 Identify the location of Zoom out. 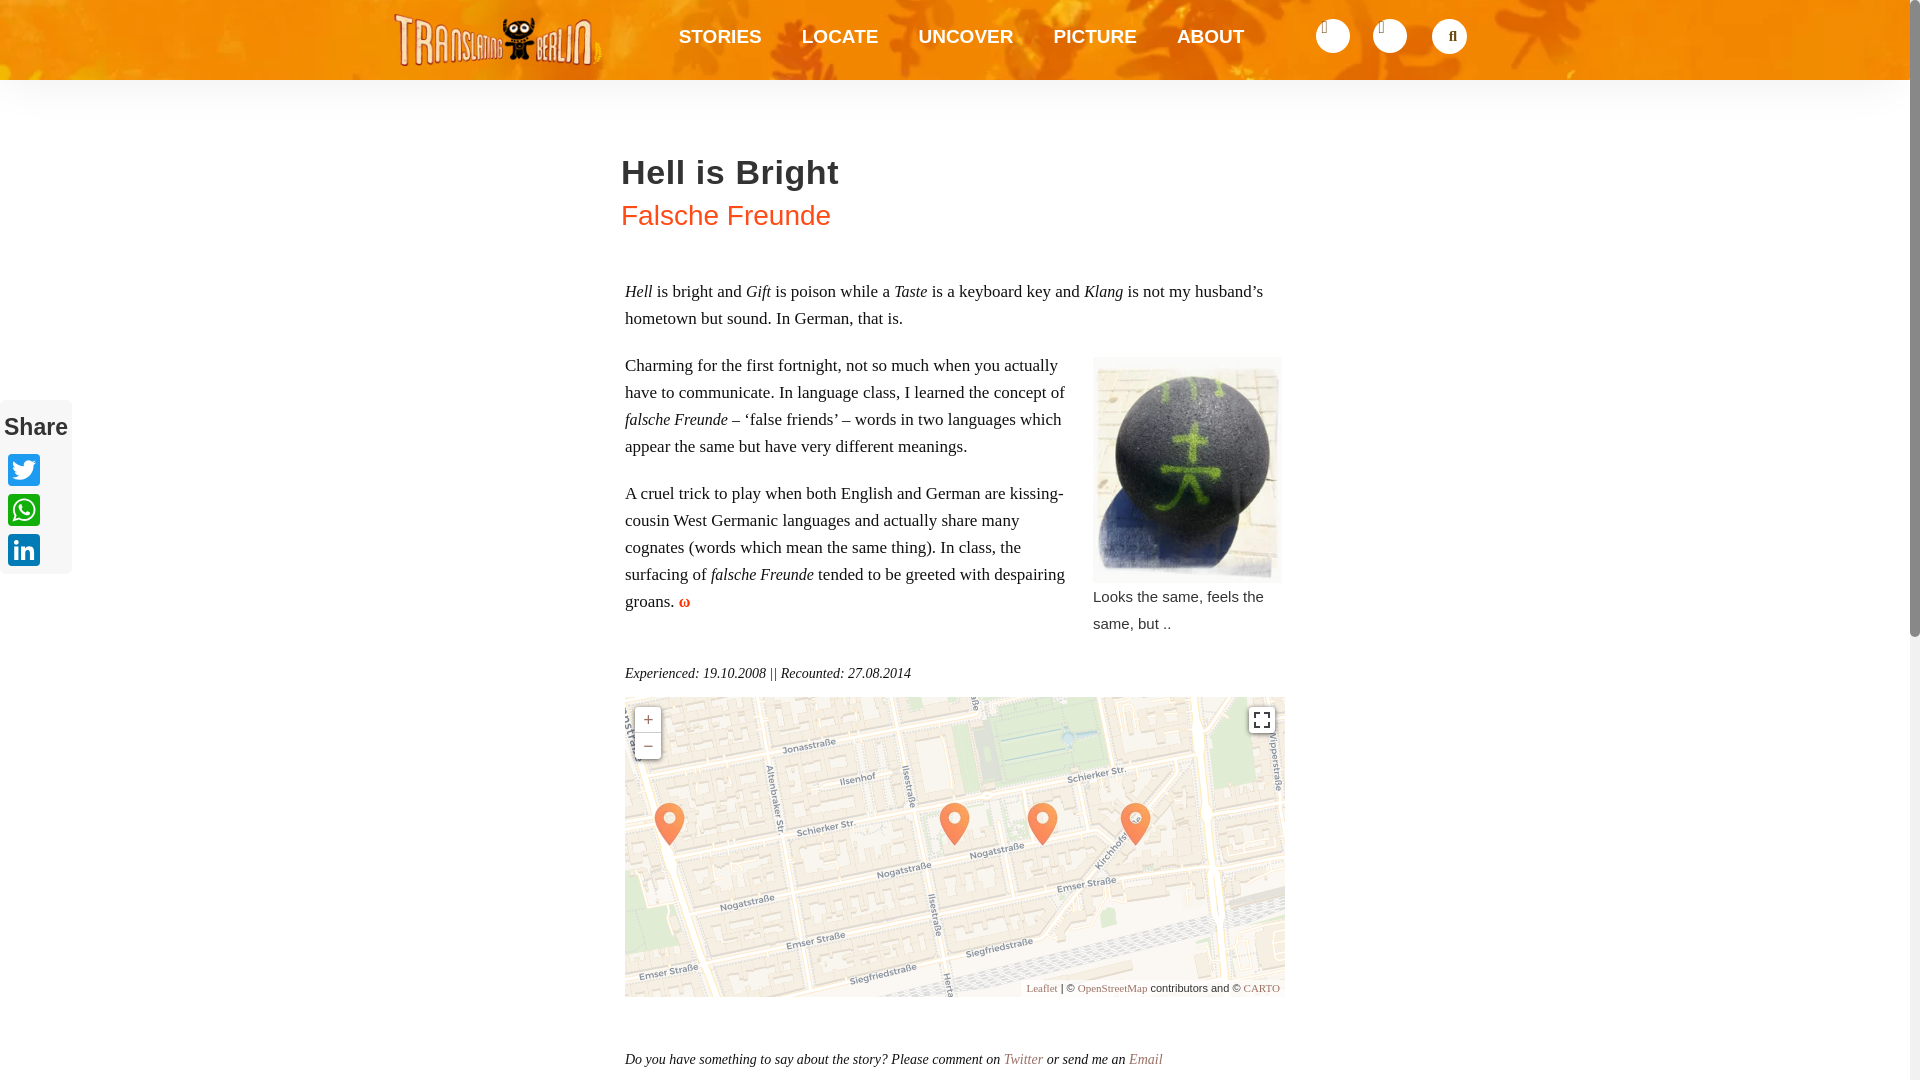
(648, 746).